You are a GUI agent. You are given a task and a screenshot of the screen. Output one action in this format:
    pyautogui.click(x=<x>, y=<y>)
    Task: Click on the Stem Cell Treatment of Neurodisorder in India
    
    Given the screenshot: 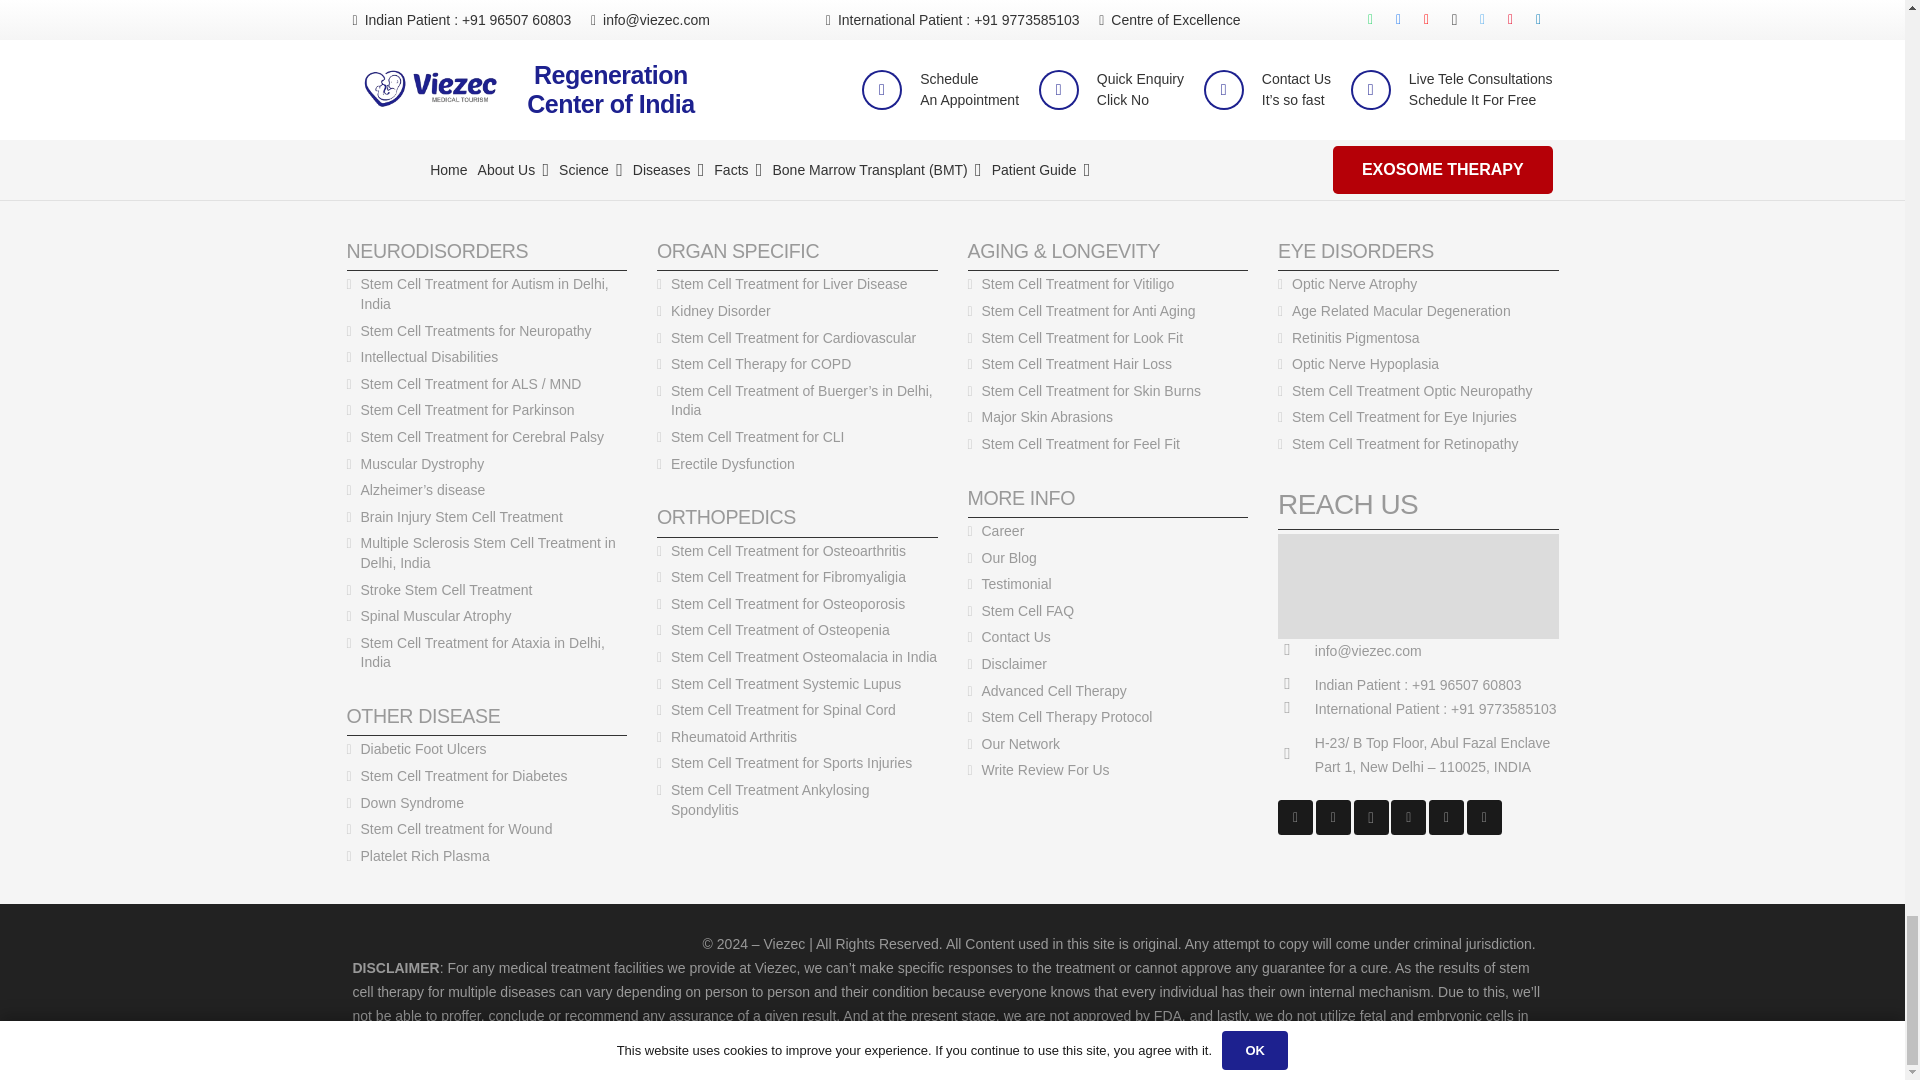 What is the action you would take?
    pyautogui.click(x=436, y=250)
    